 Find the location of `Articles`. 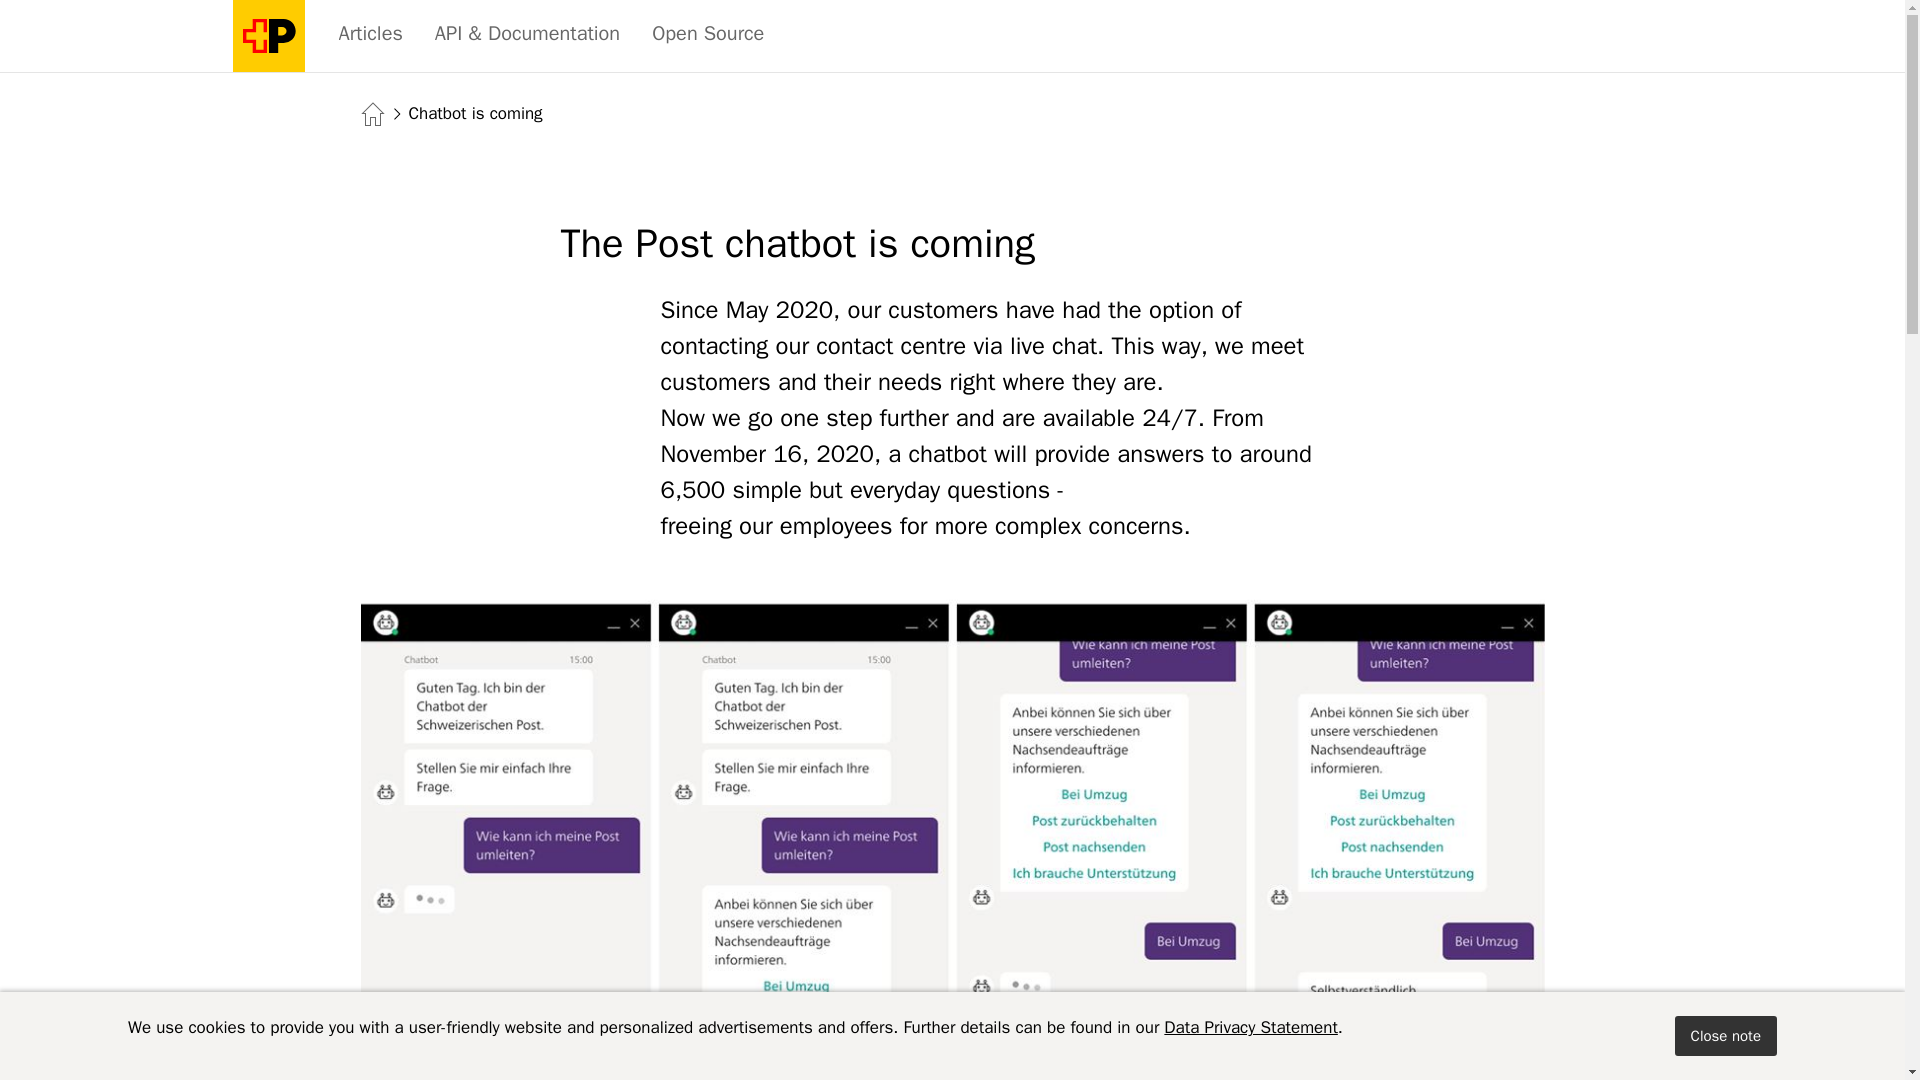

Articles is located at coordinates (370, 34).